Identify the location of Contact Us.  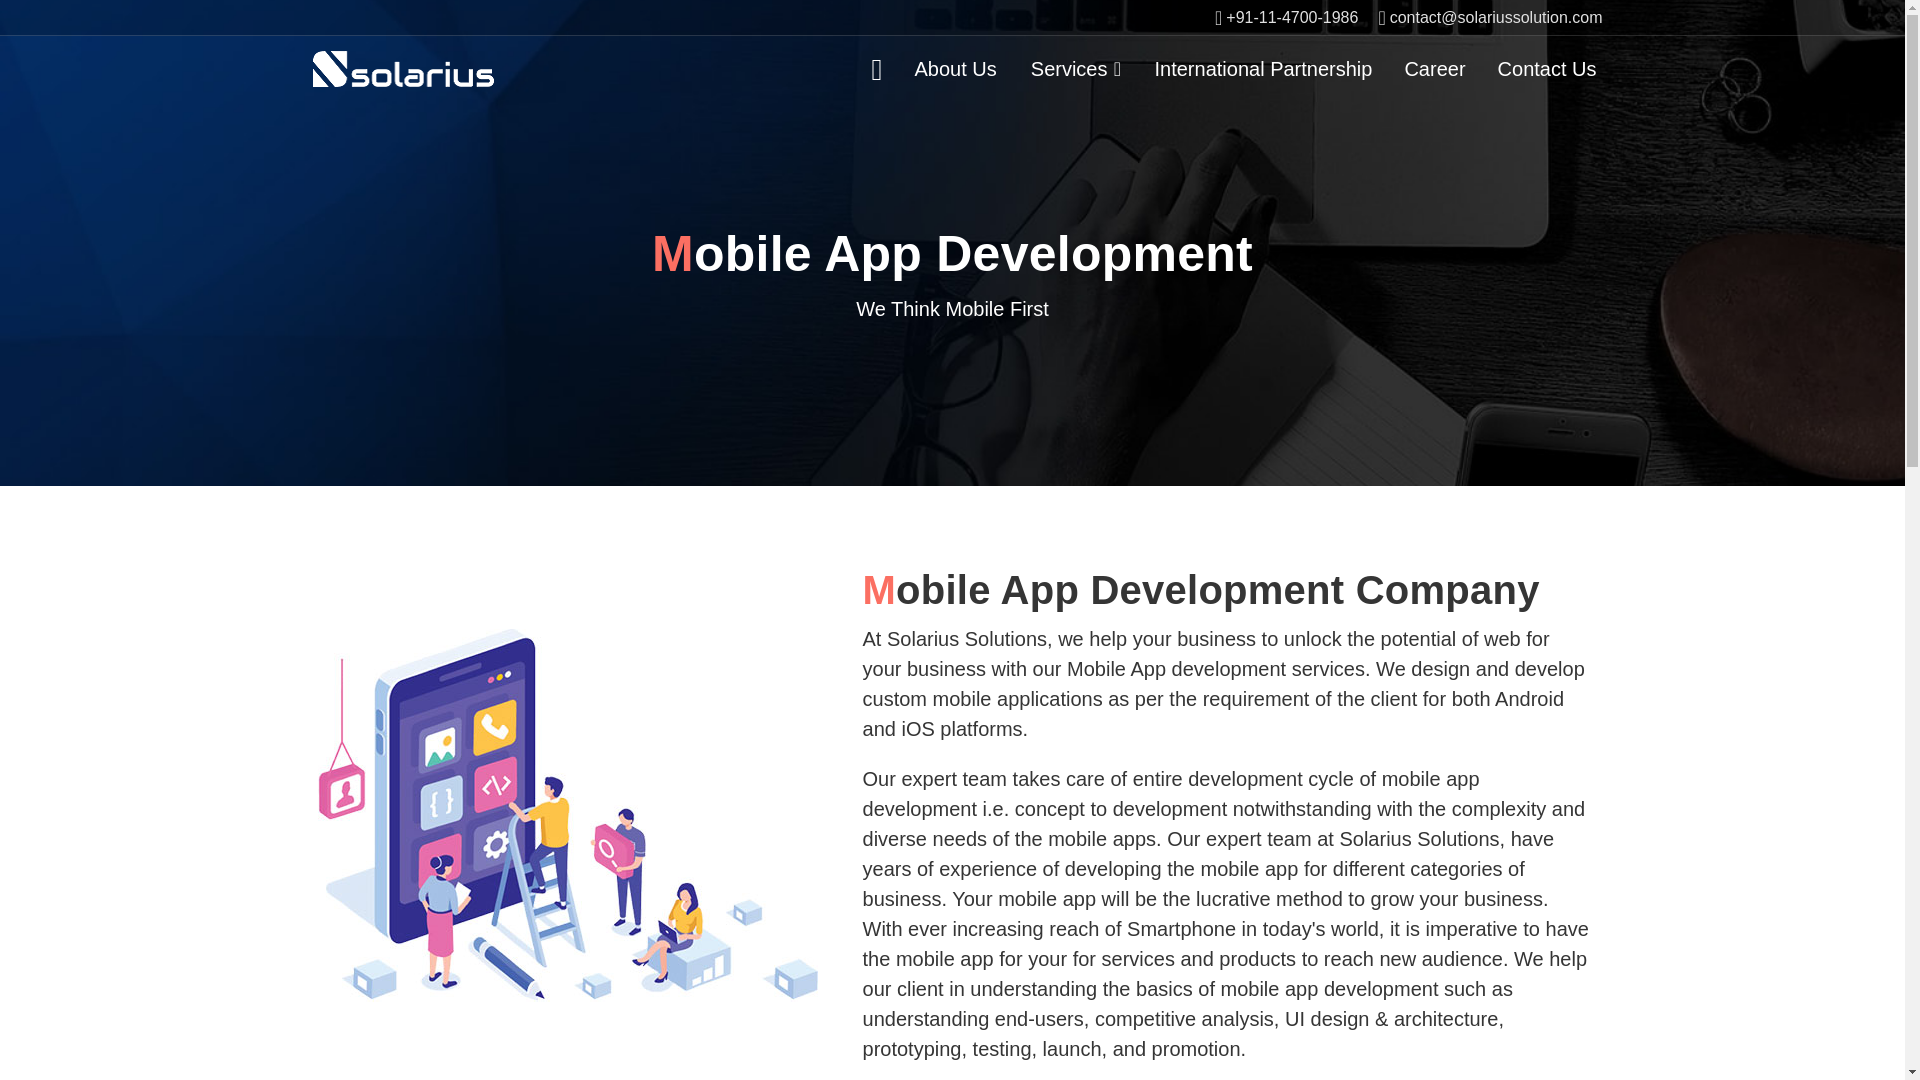
(1547, 68).